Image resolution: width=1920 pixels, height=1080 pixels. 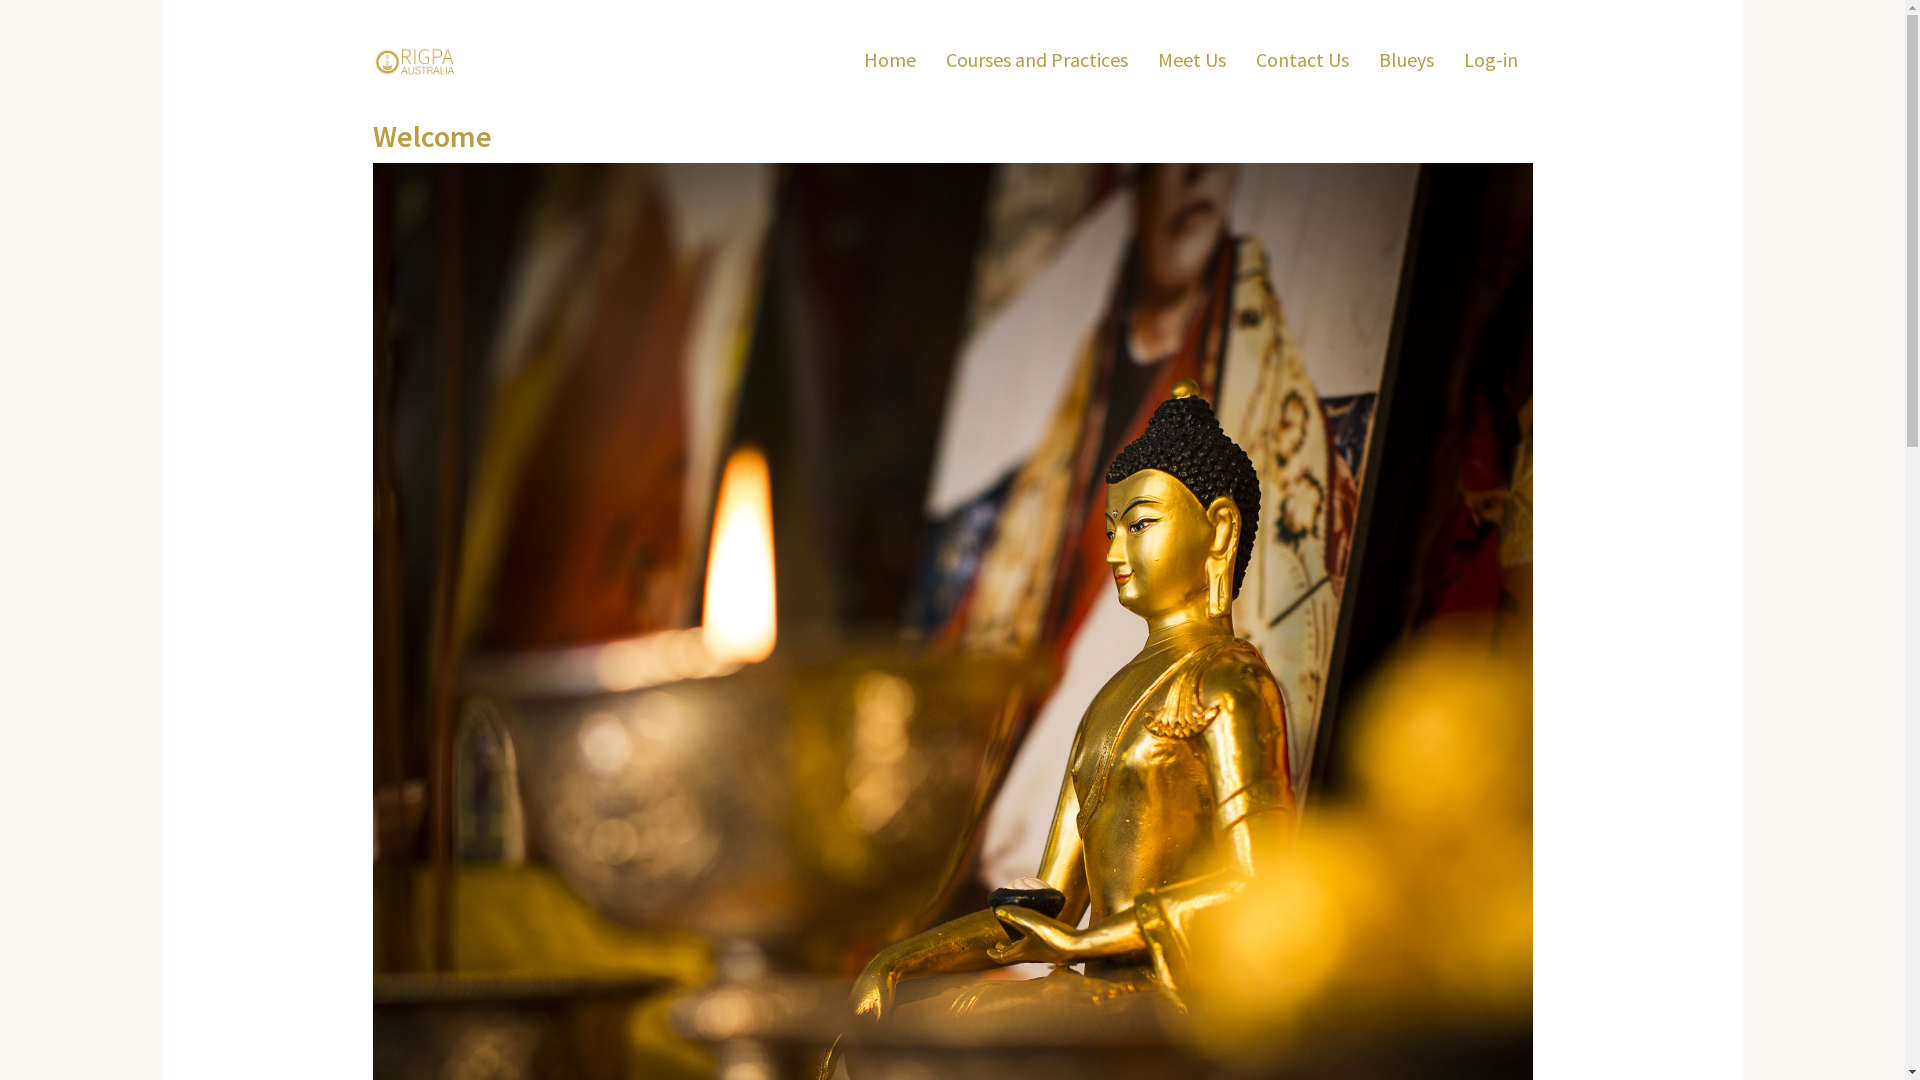 I want to click on Courses and Practices, so click(x=1036, y=60).